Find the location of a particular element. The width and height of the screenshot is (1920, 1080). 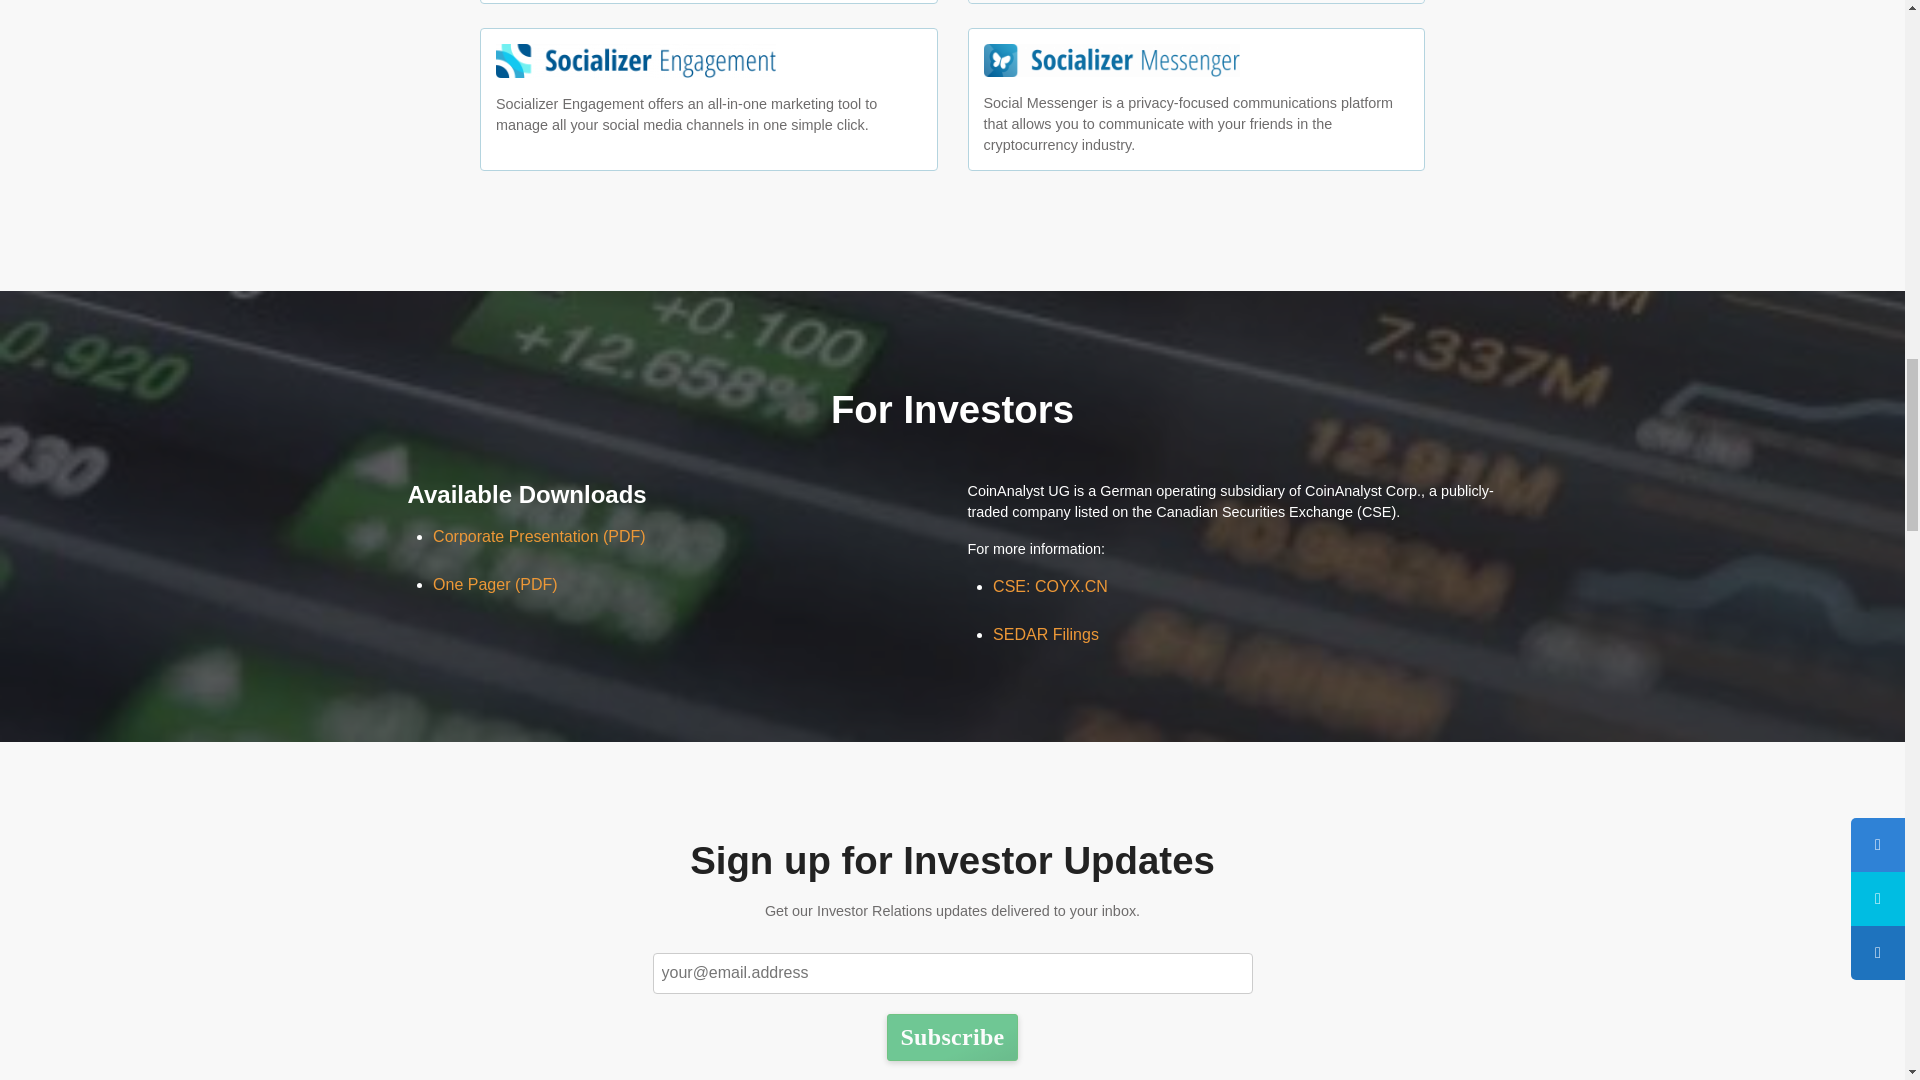

SEDAR Filings is located at coordinates (1045, 634).